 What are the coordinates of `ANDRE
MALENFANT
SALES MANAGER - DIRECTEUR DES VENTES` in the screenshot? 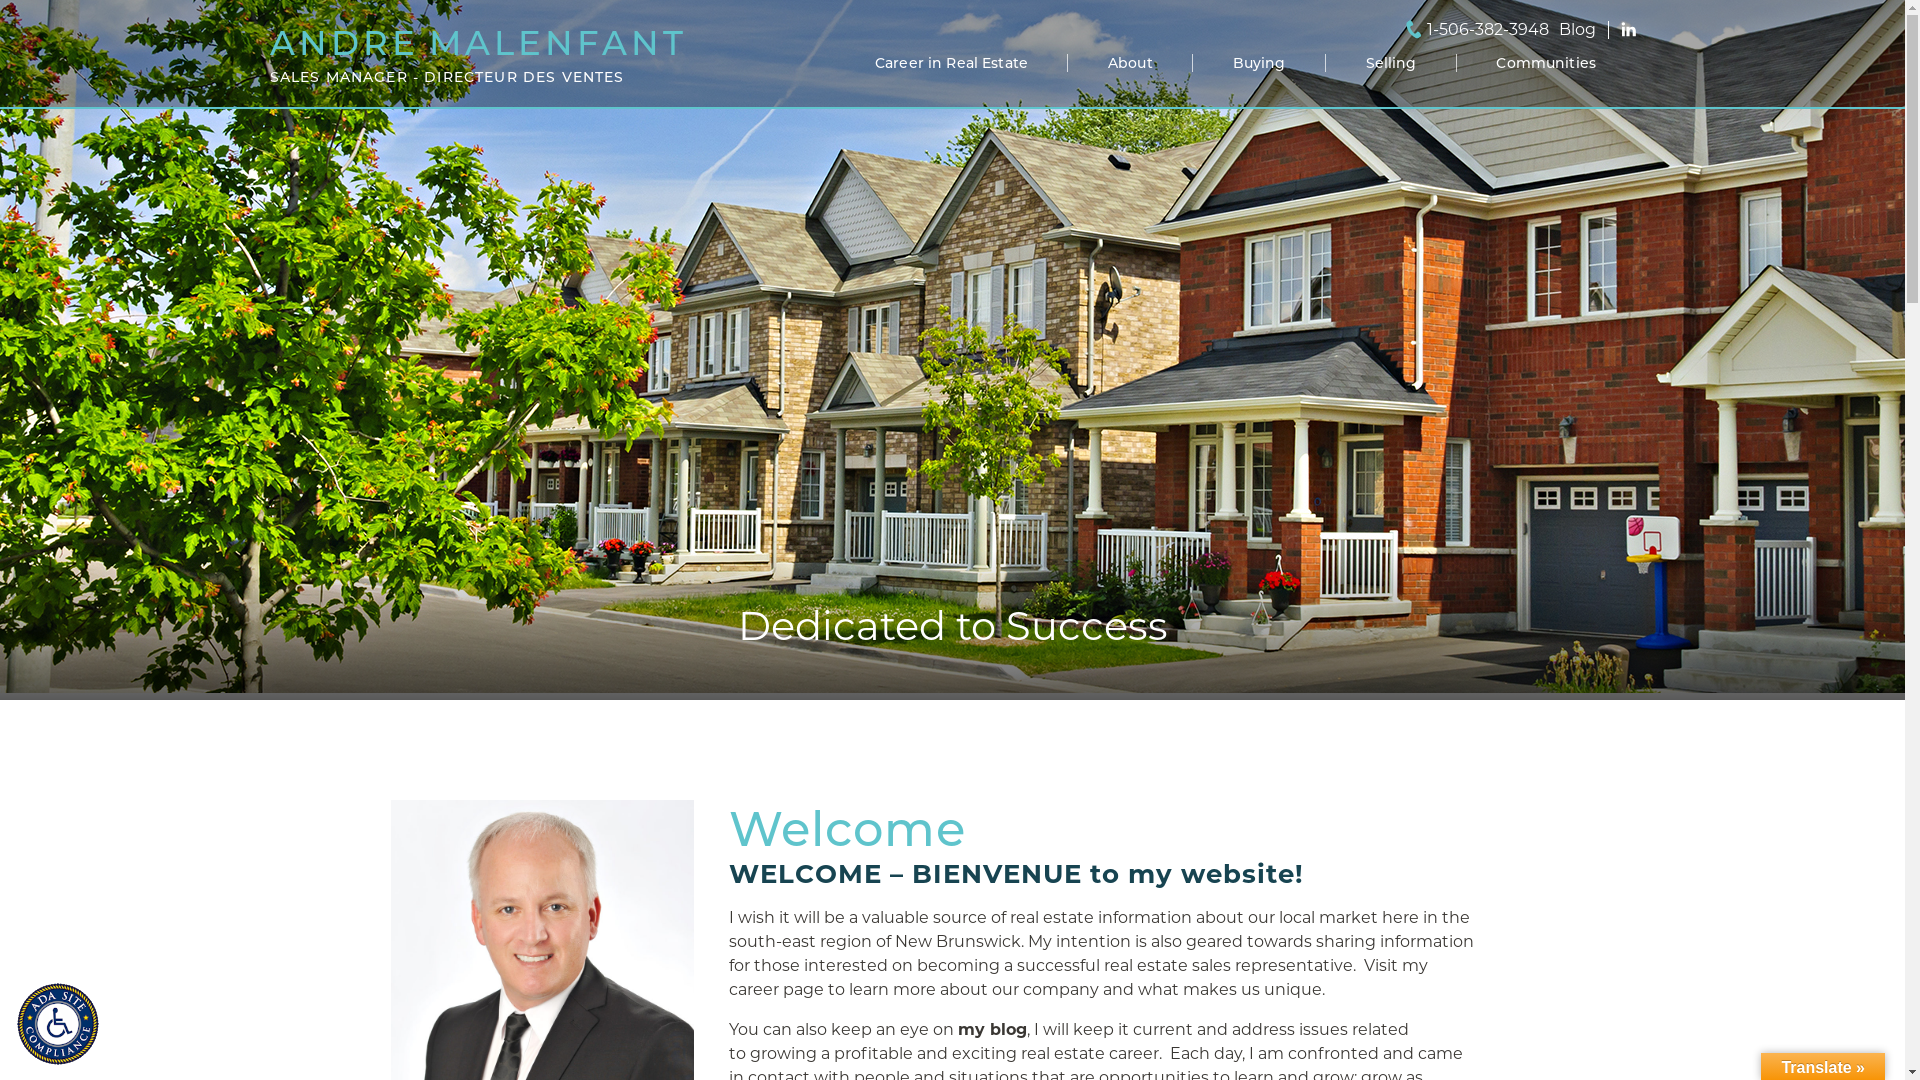 It's located at (478, 54).